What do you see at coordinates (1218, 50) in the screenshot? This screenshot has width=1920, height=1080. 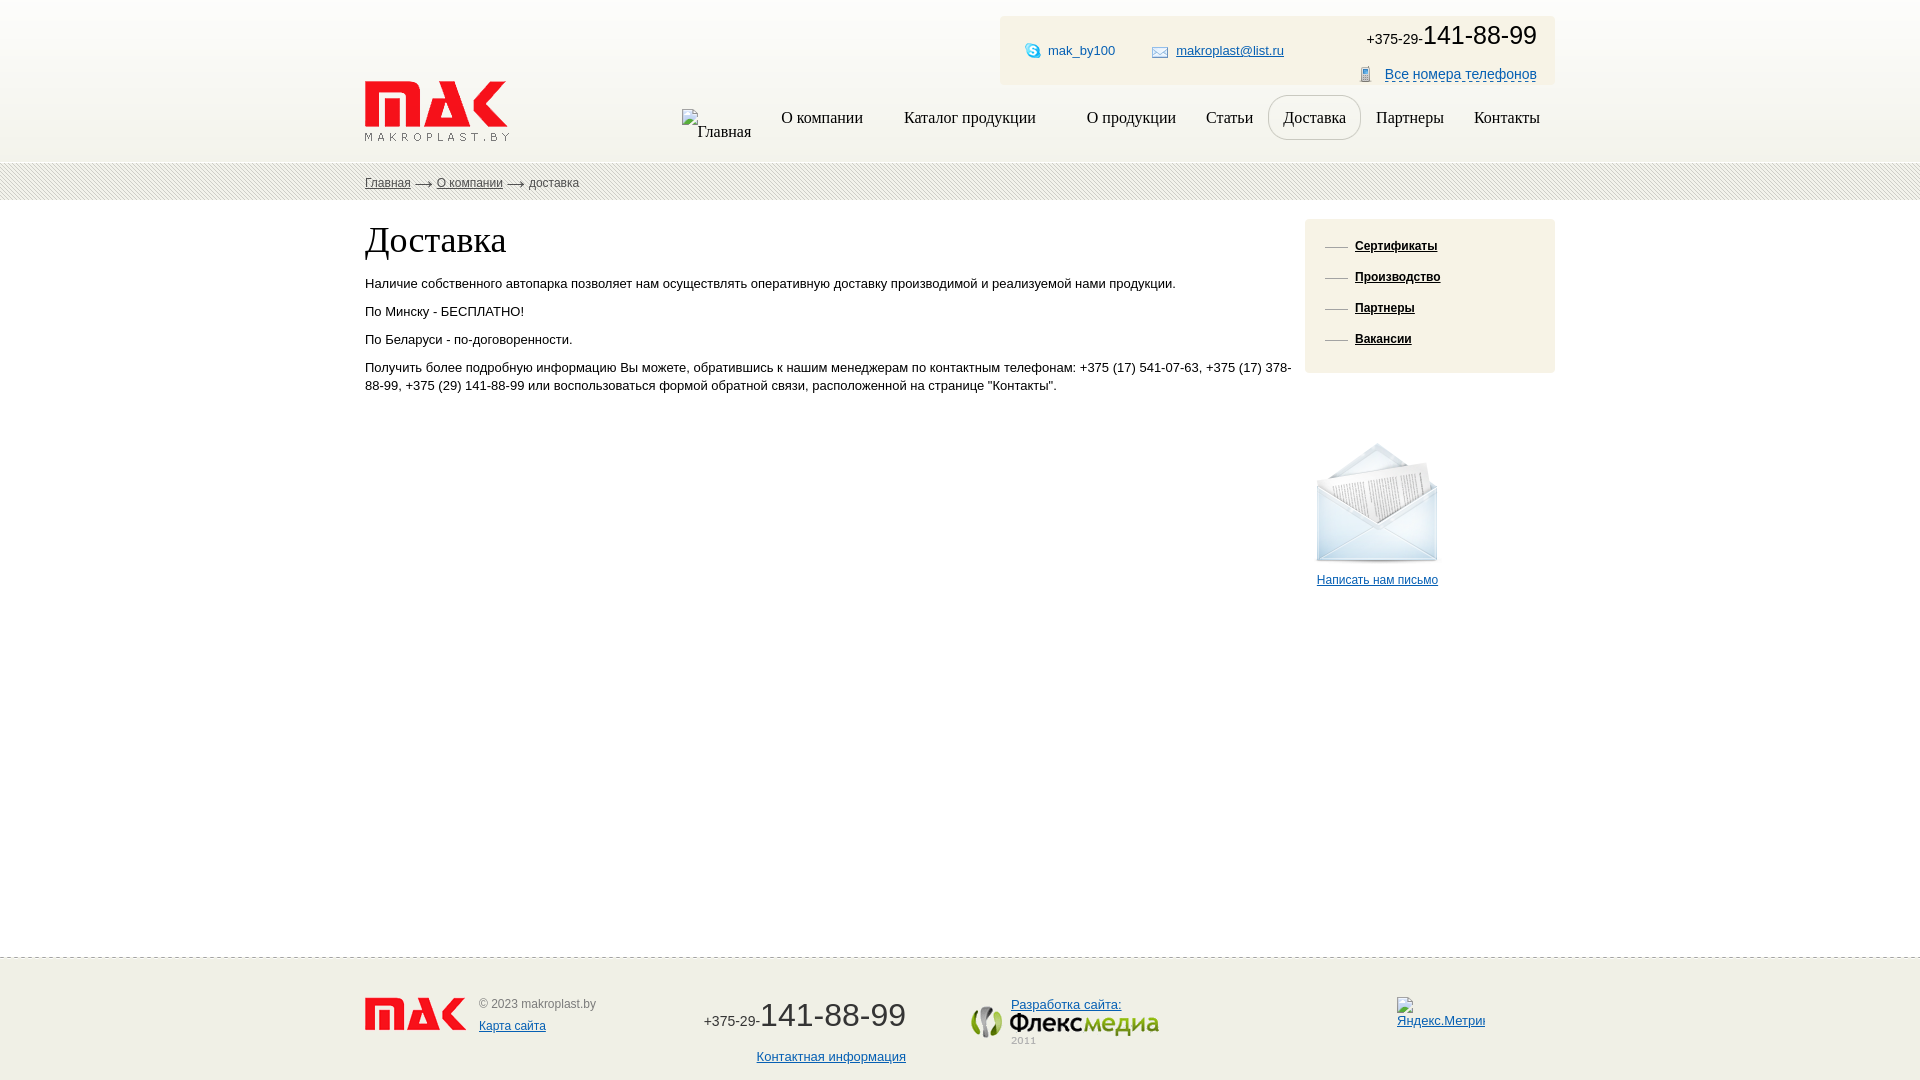 I see `makroplast@list.ru` at bounding box center [1218, 50].